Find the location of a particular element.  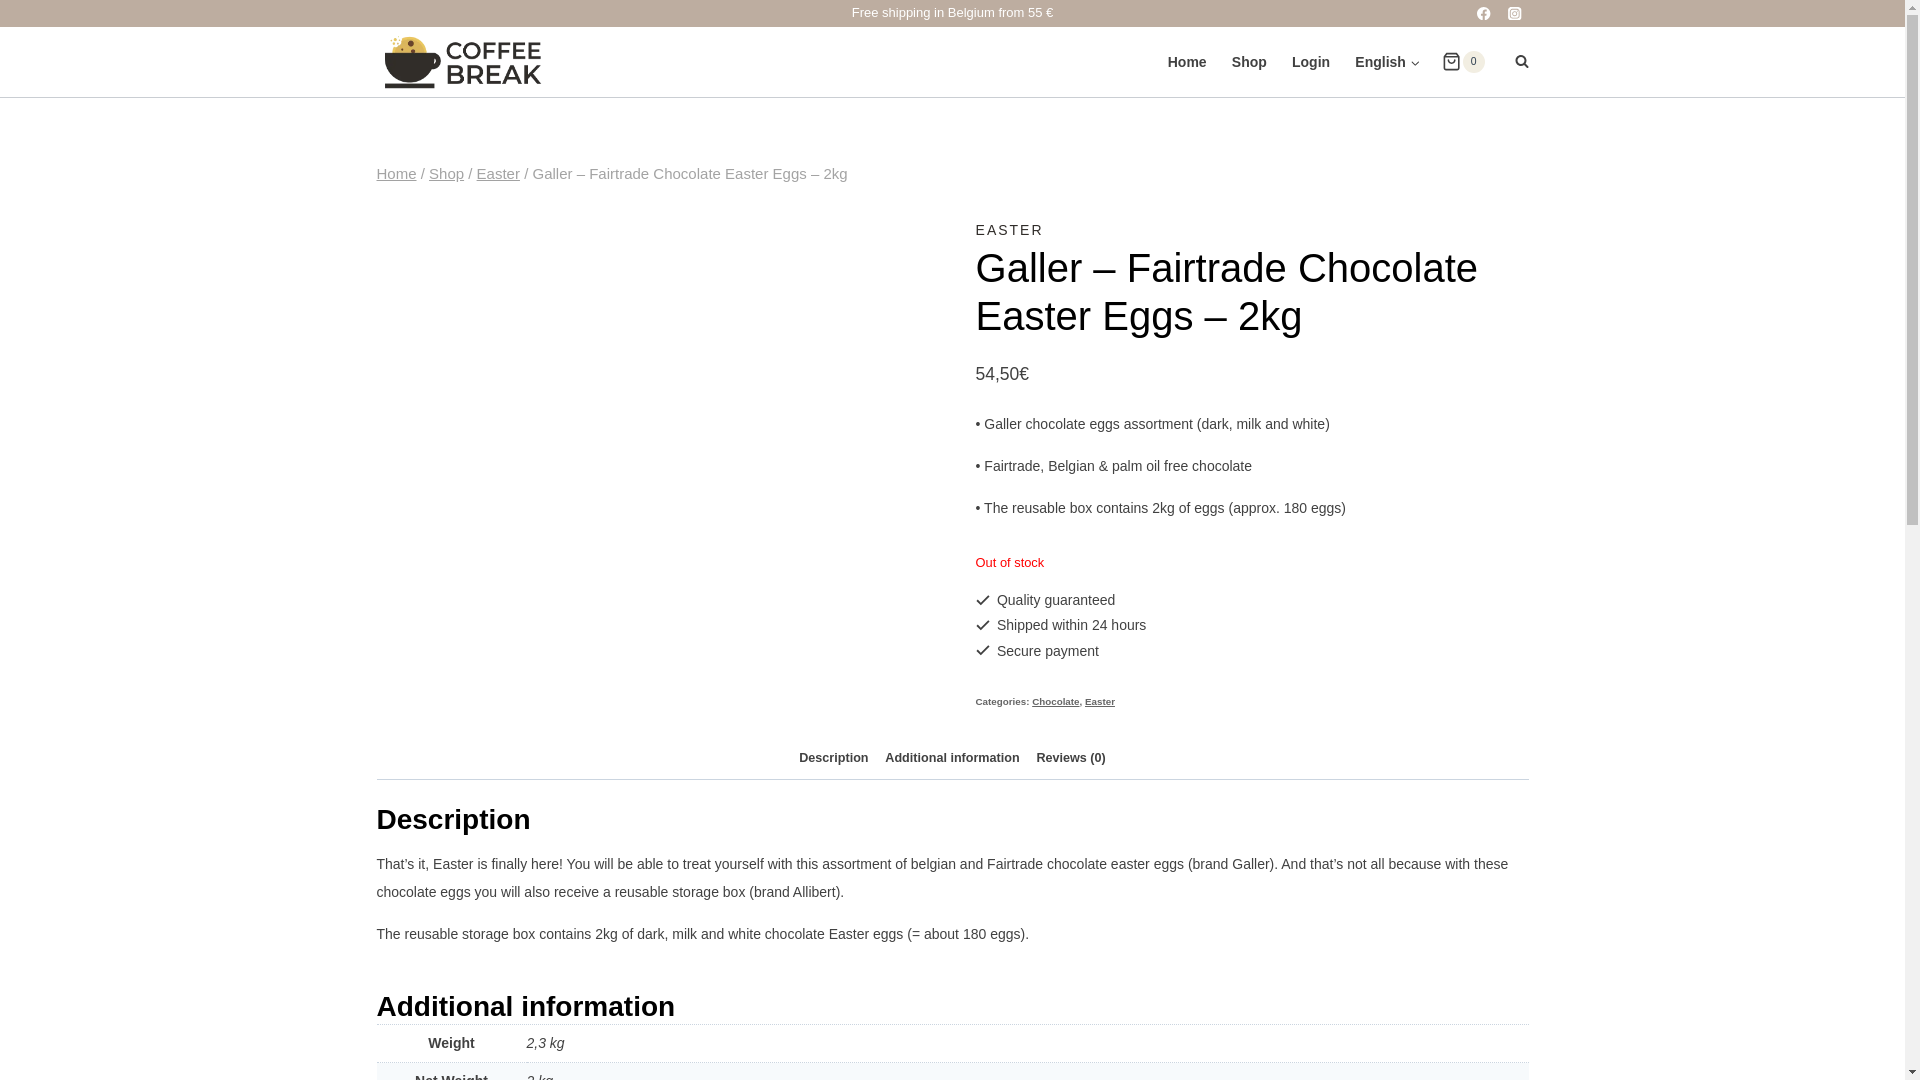

Reviews (0) is located at coordinates (1070, 758).